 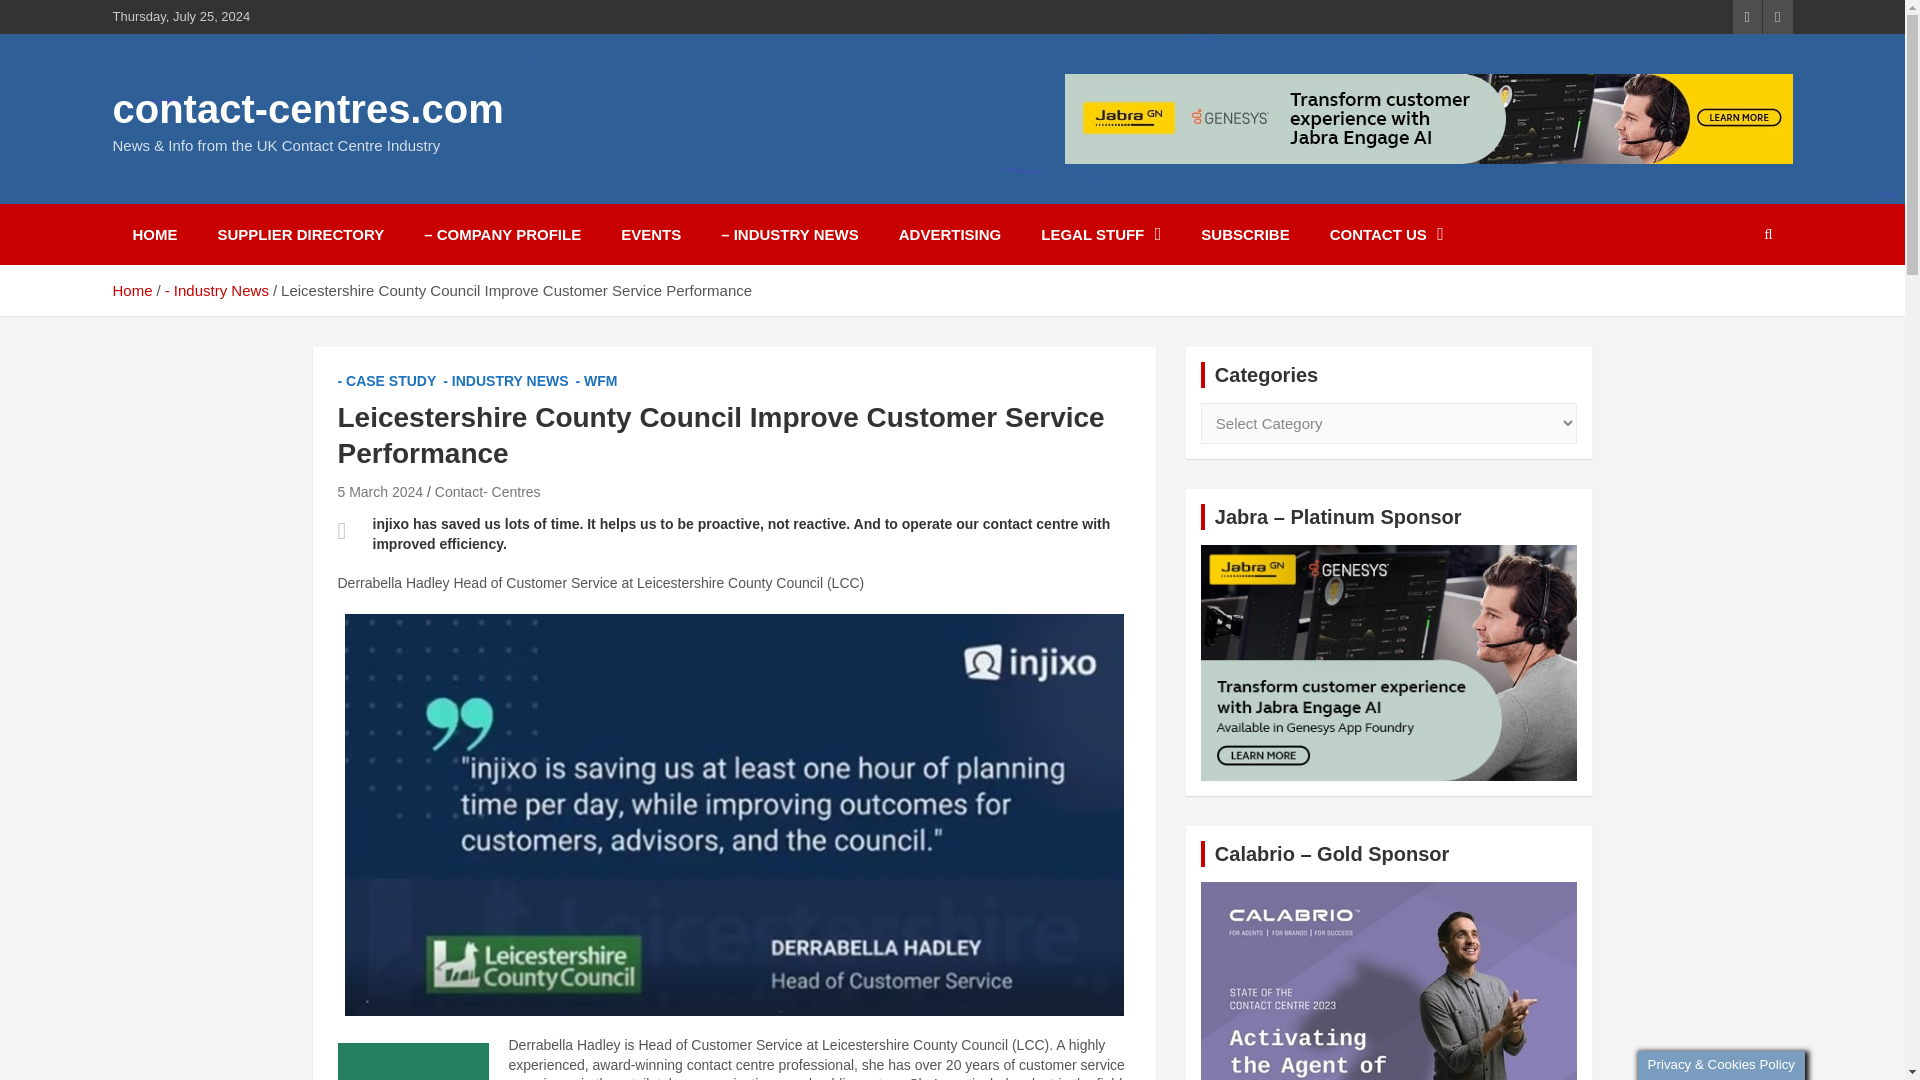 What do you see at coordinates (307, 108) in the screenshot?
I see `contact-centres.com` at bounding box center [307, 108].